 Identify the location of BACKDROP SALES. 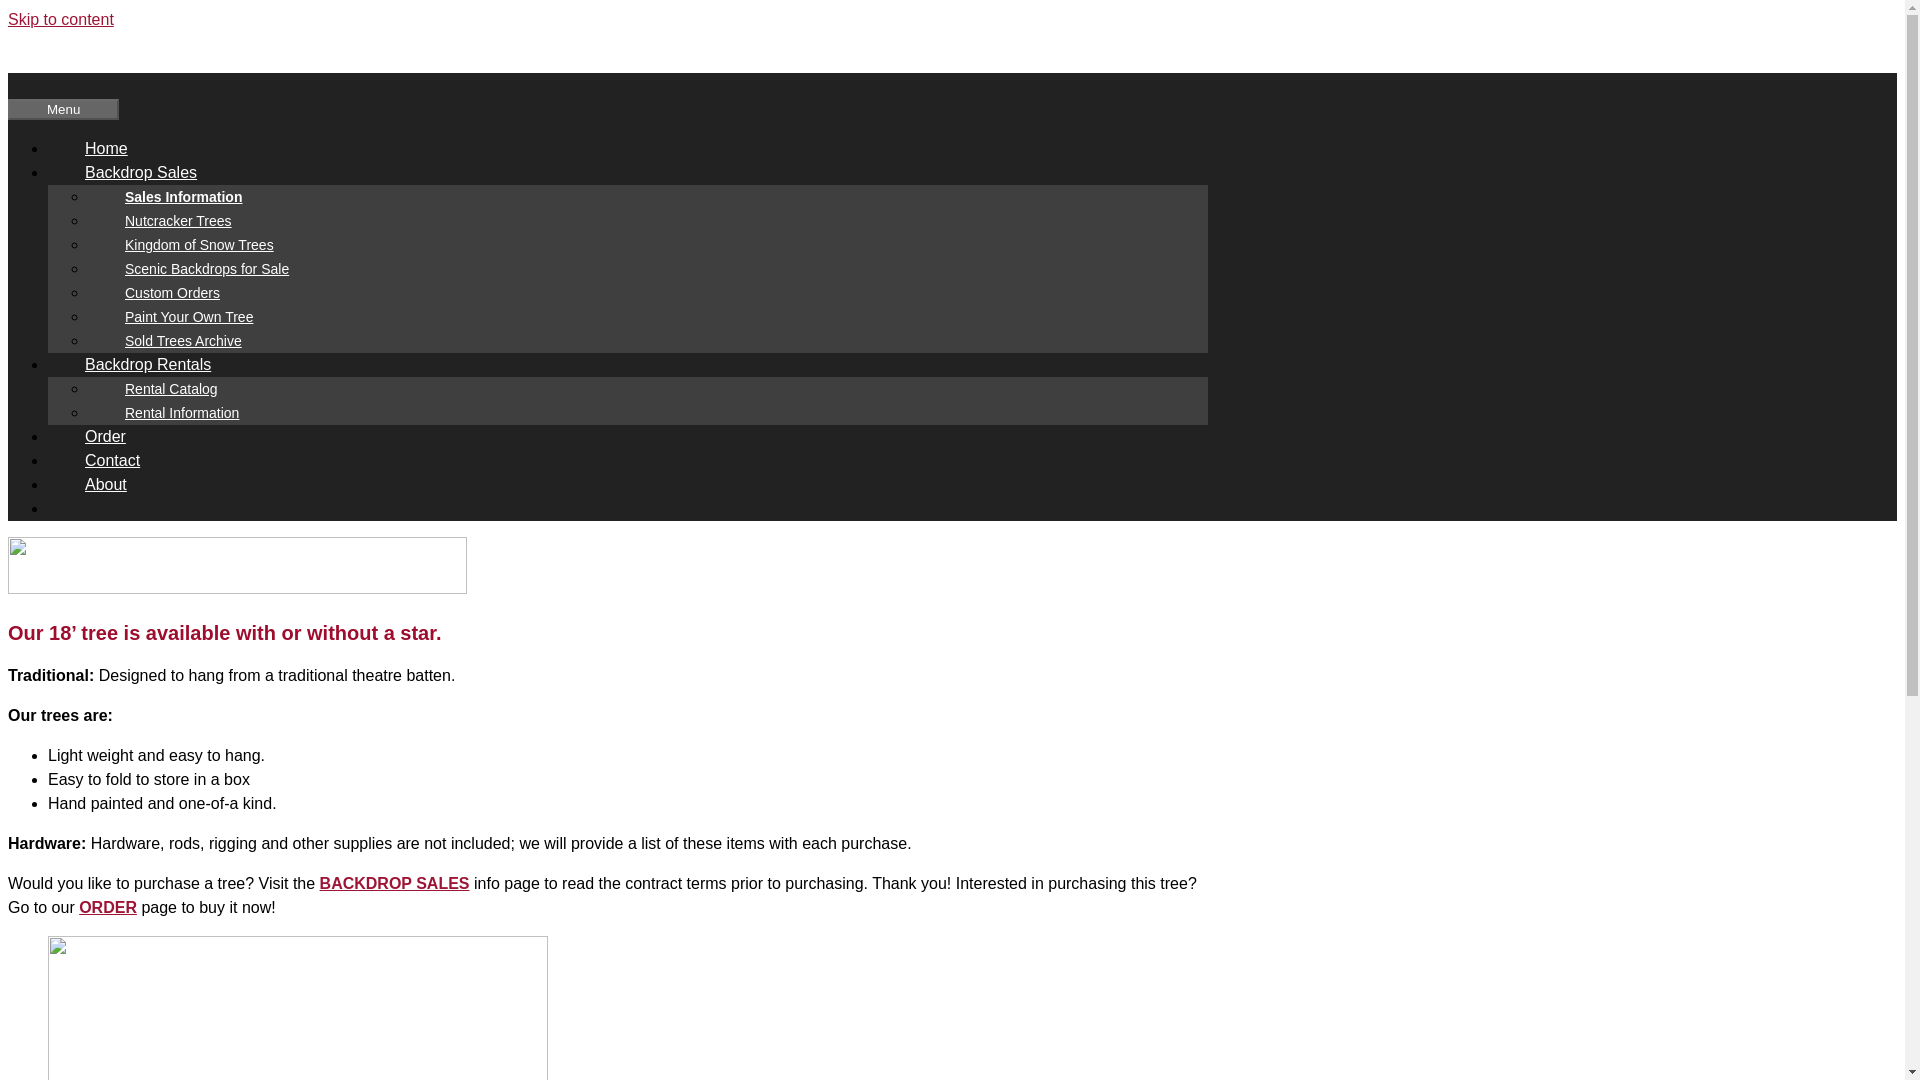
(395, 883).